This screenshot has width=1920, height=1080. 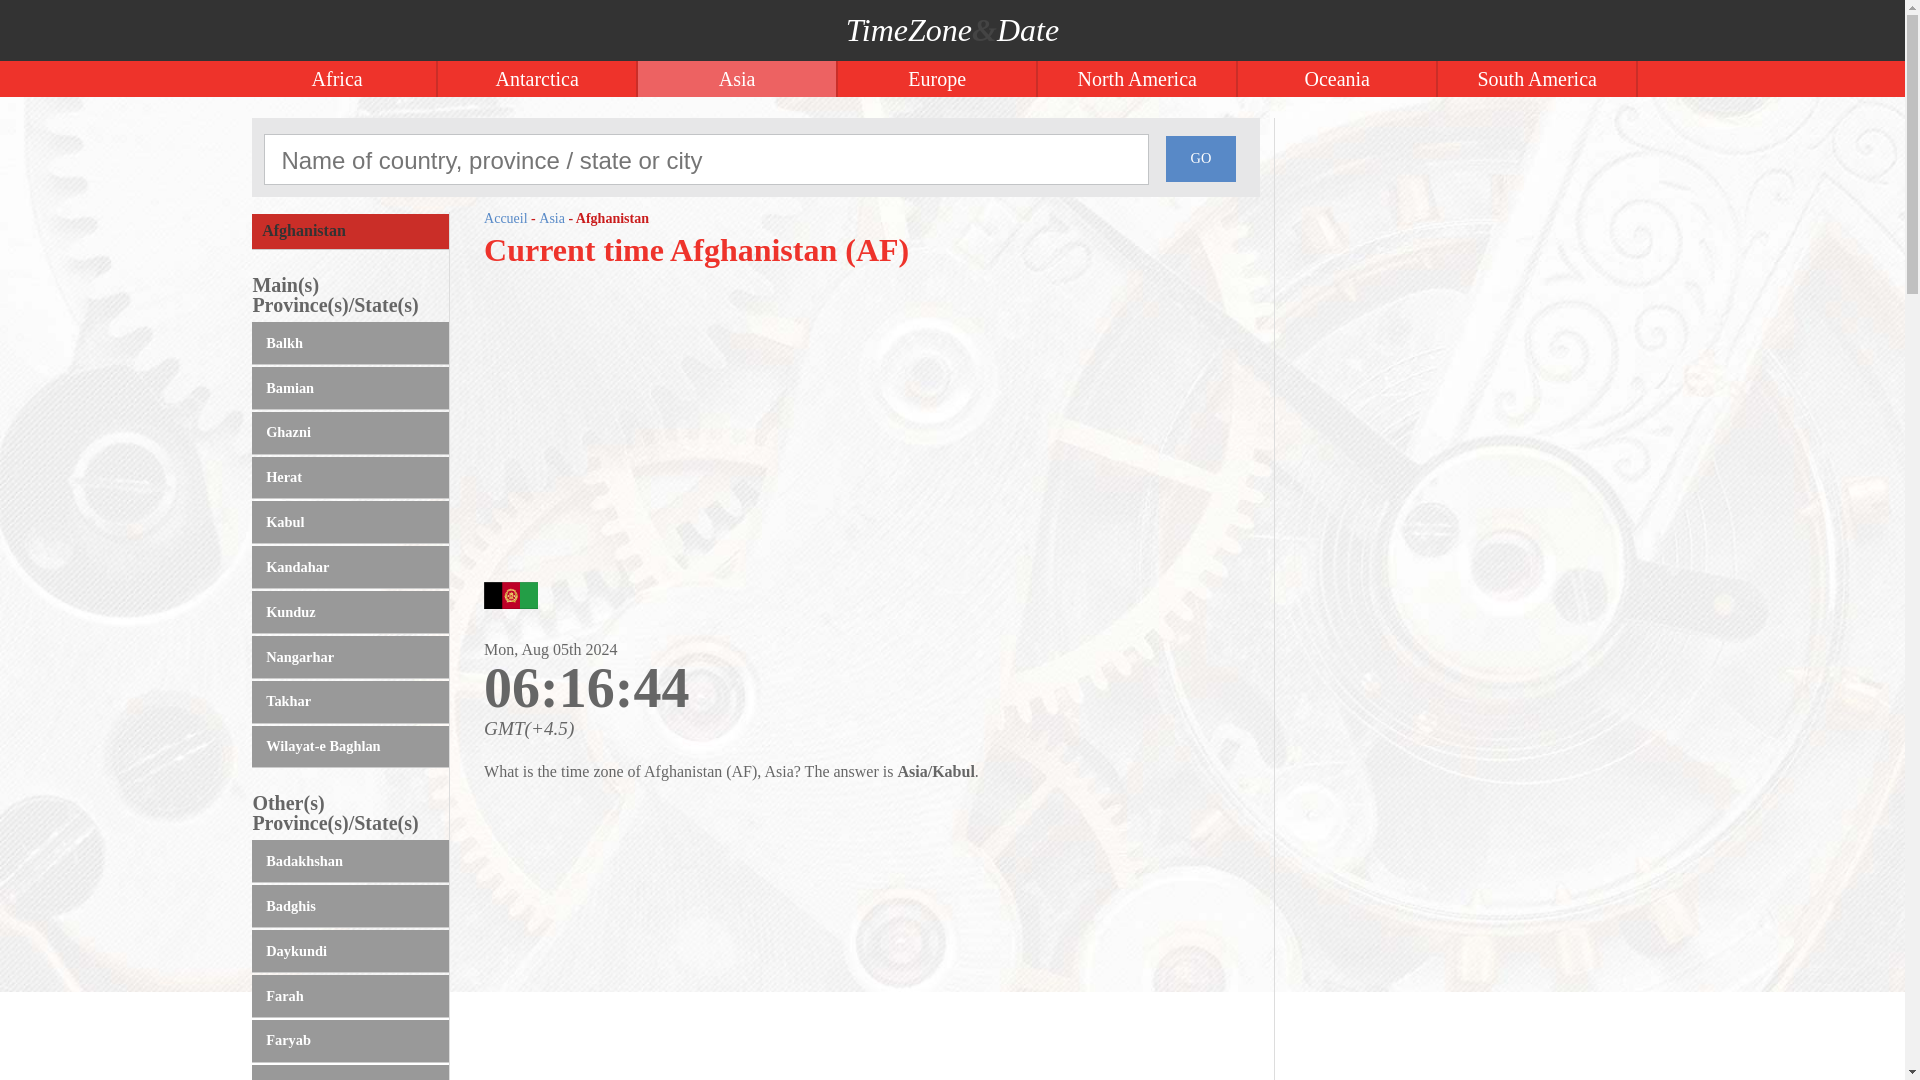 I want to click on South America, so click(x=1538, y=78).